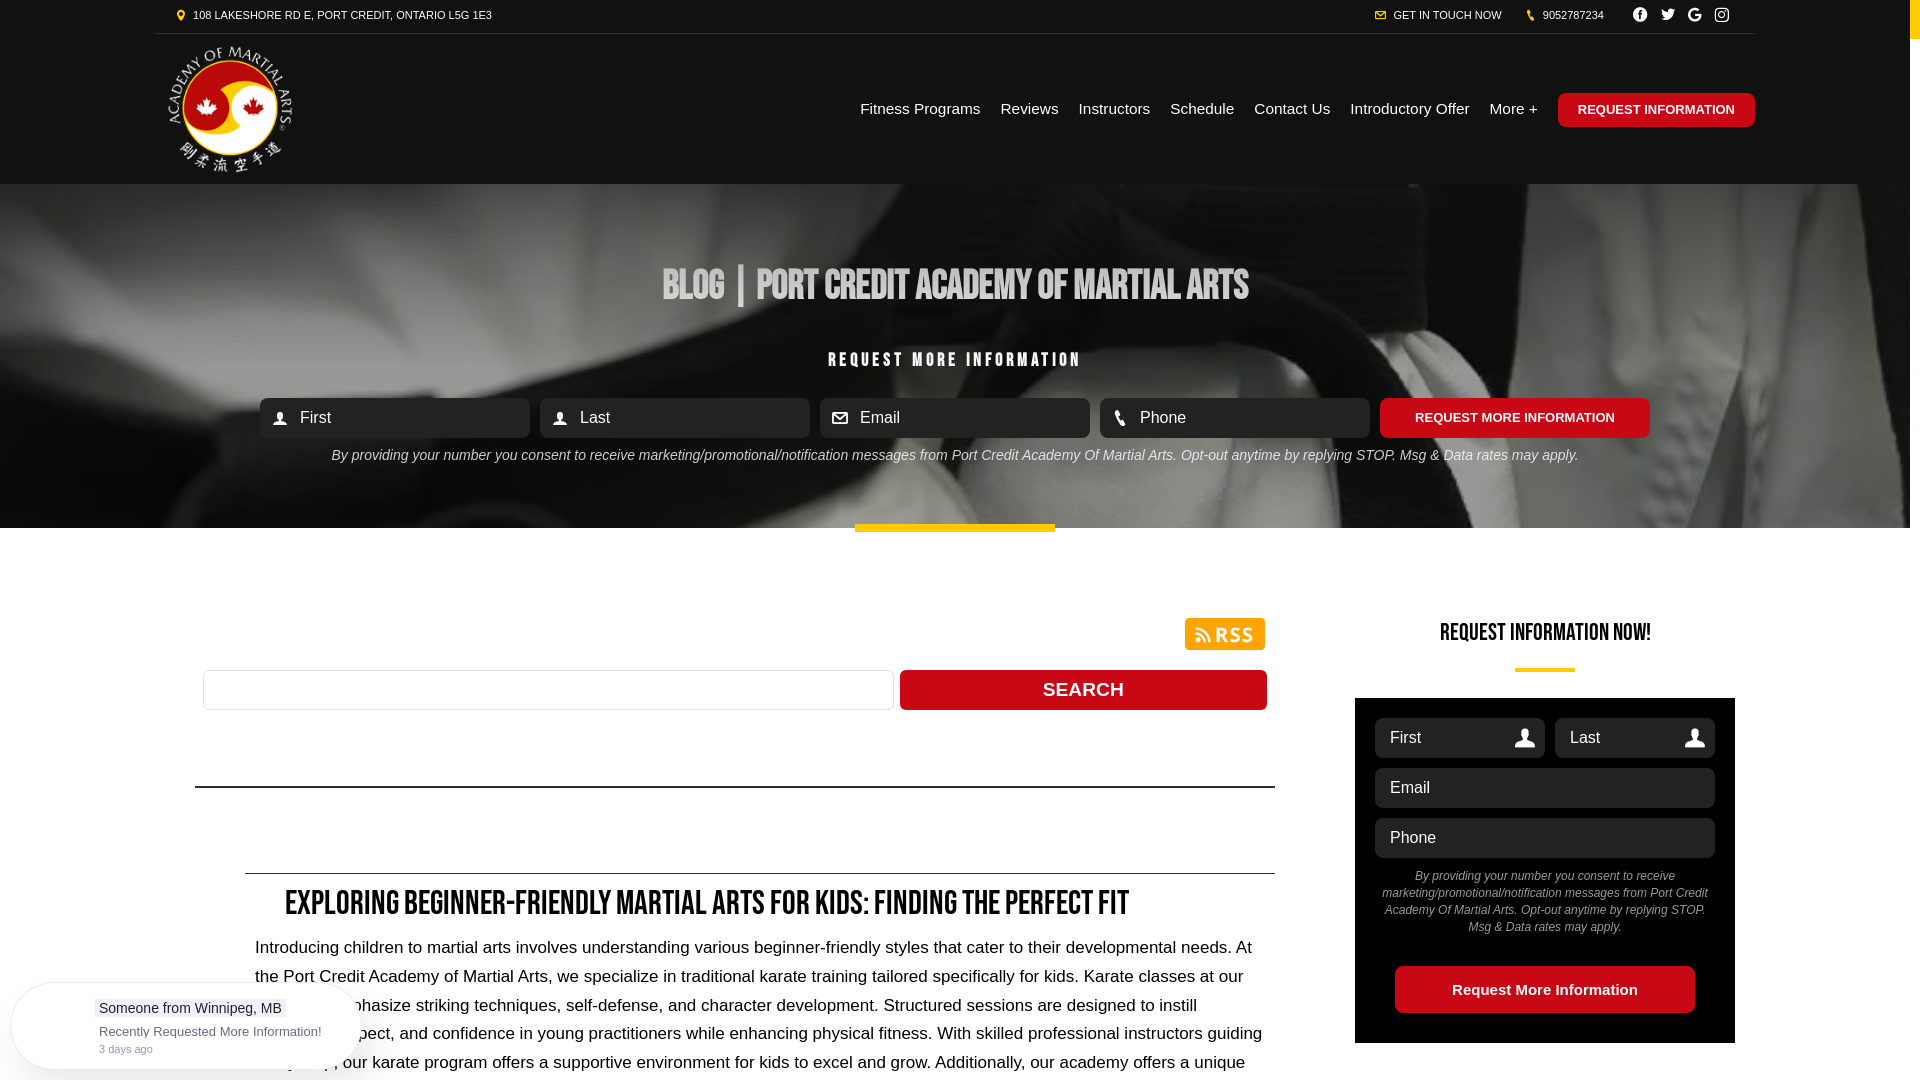 The height and width of the screenshot is (1080, 1920). Describe the element at coordinates (1292, 109) in the screenshot. I see `Contact Us` at that location.